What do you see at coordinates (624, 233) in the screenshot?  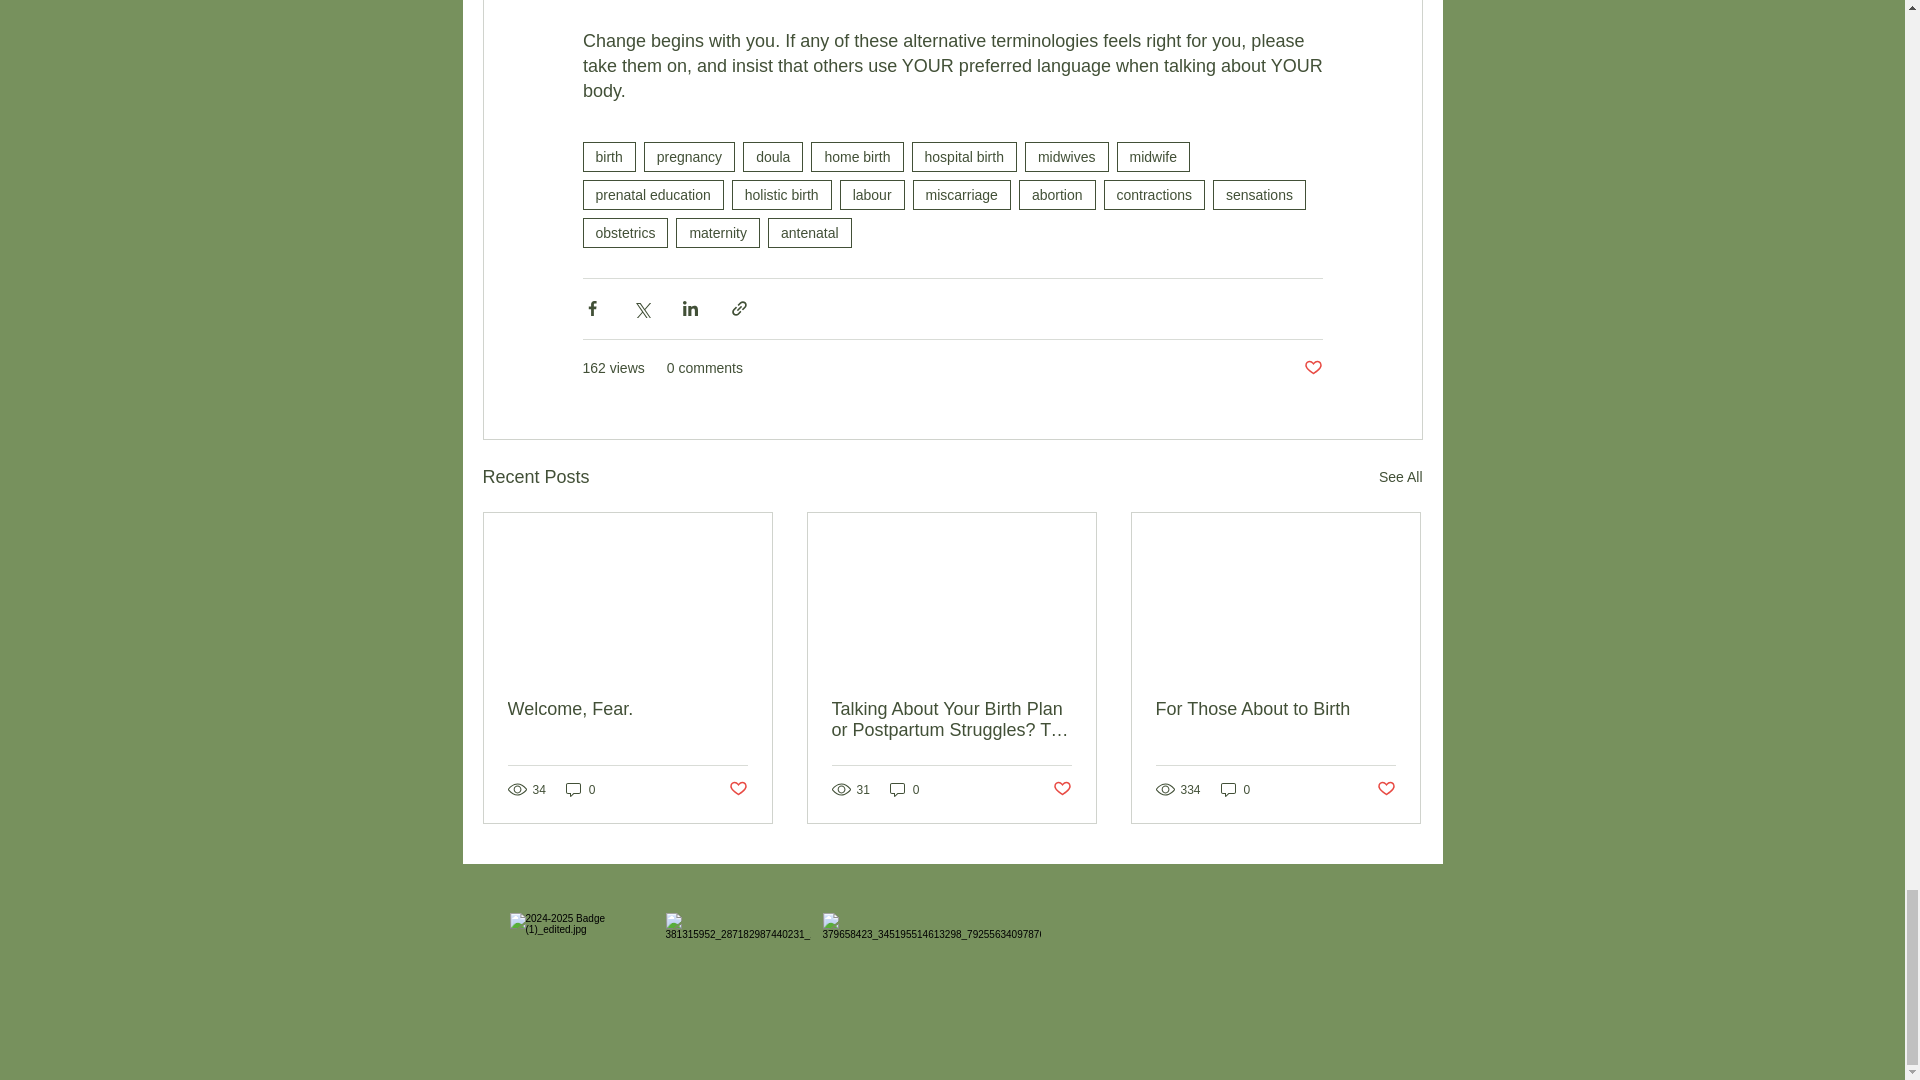 I see `obstetrics` at bounding box center [624, 233].